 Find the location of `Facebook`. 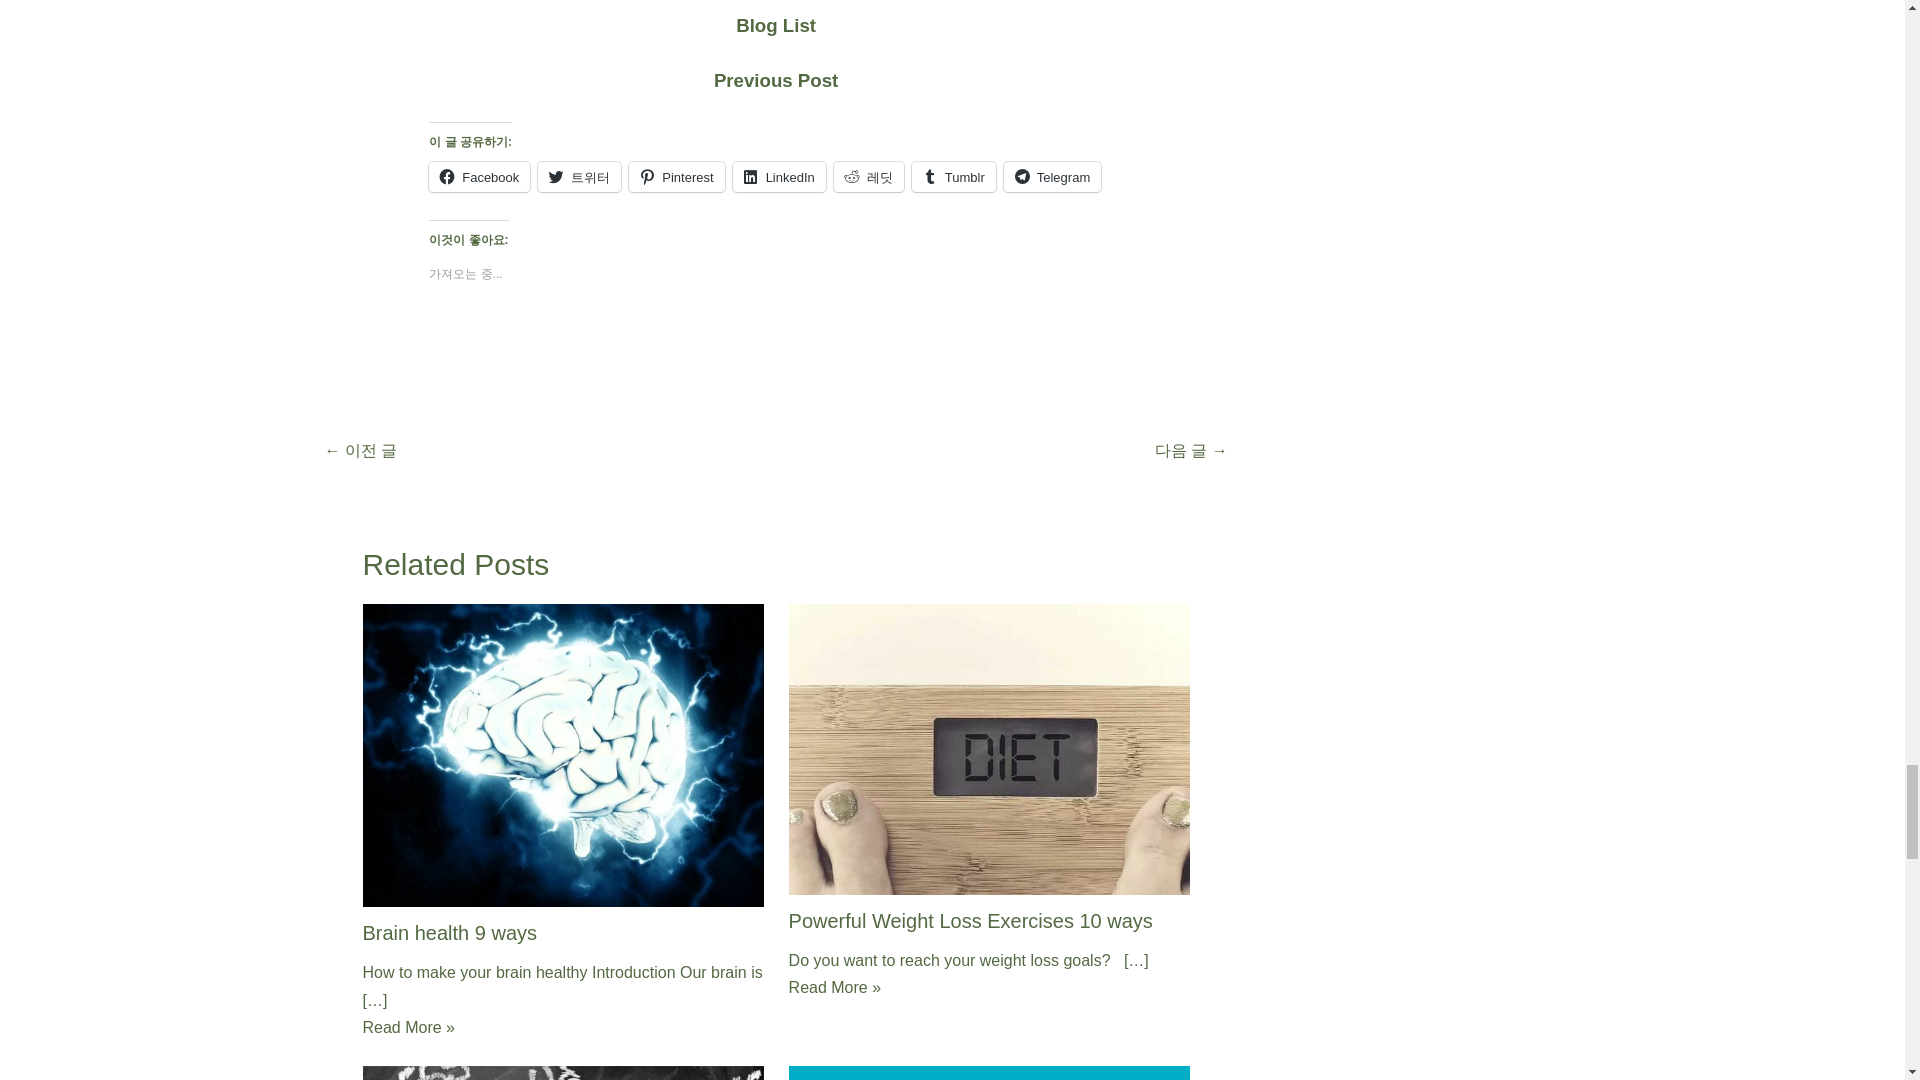

Facebook is located at coordinates (478, 177).